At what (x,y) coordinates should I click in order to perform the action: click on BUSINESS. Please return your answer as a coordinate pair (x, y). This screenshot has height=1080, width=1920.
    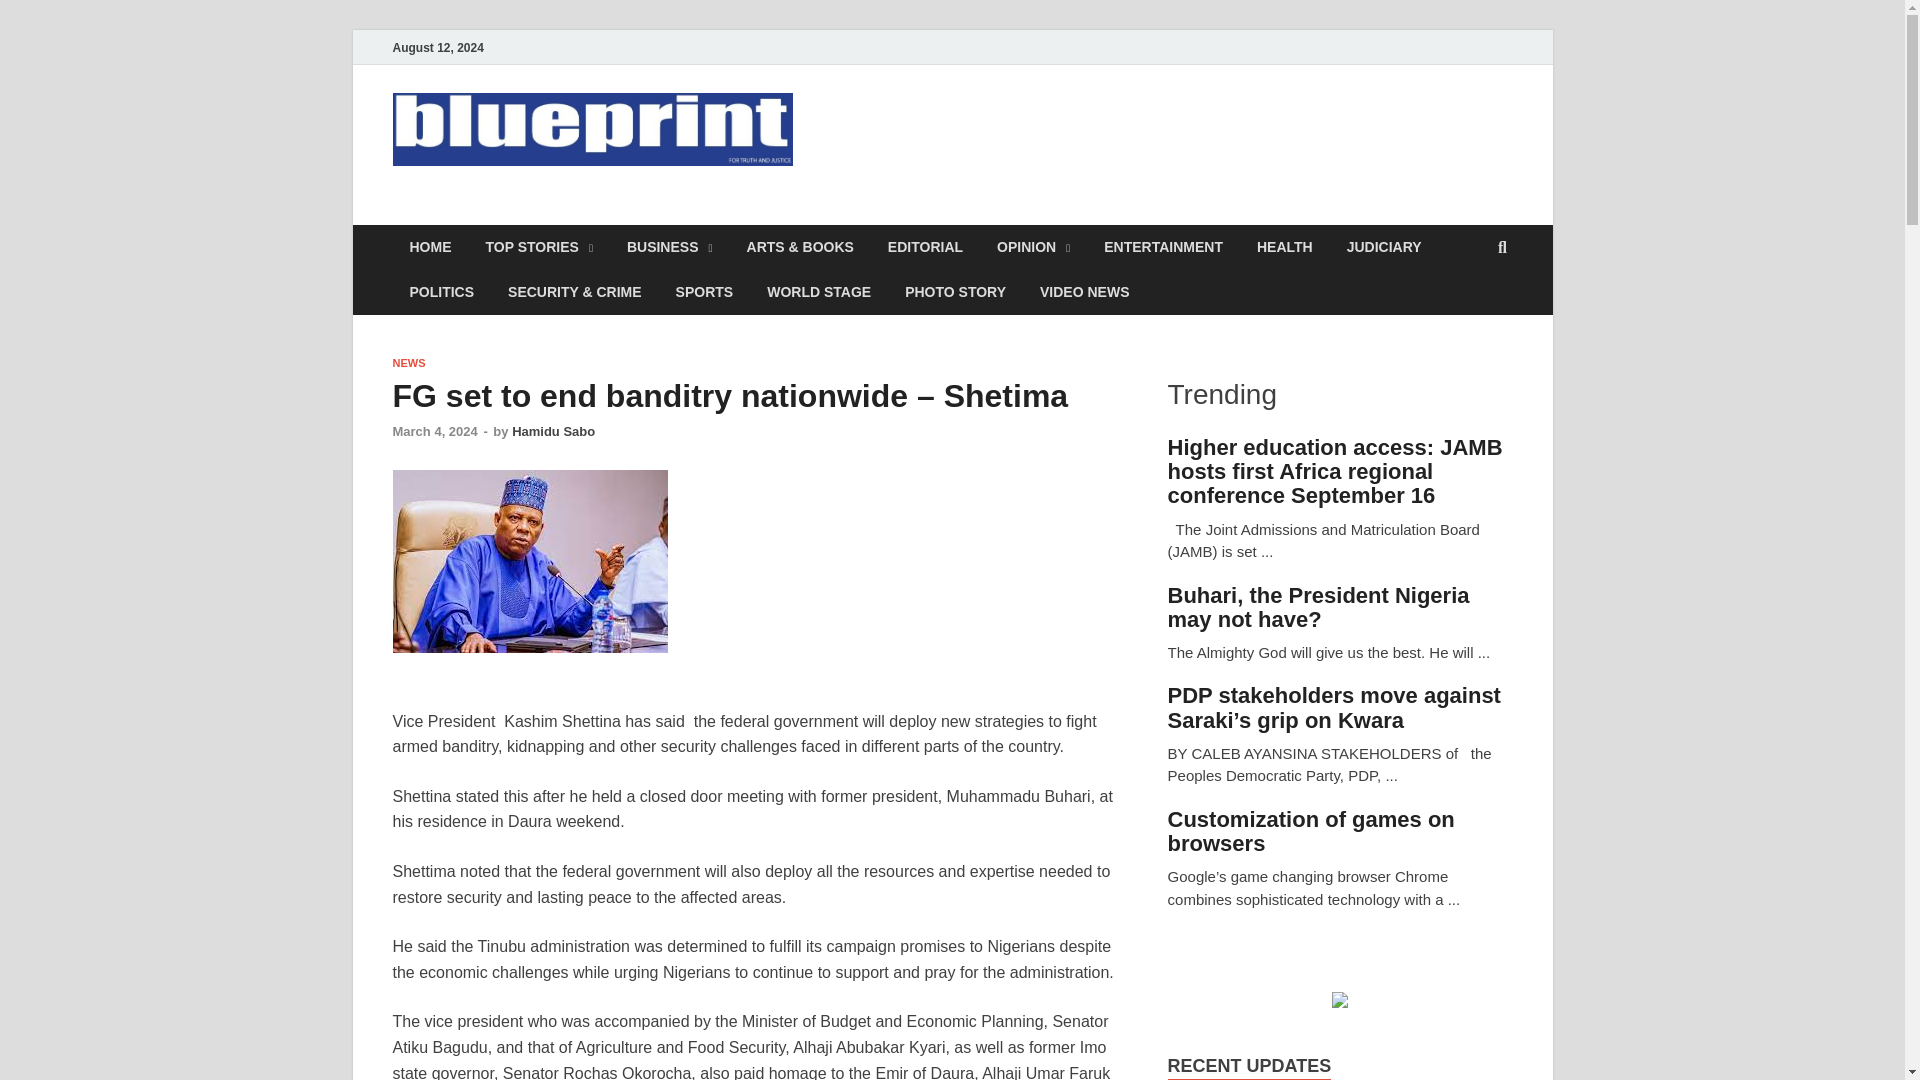
    Looking at the image, I should click on (670, 247).